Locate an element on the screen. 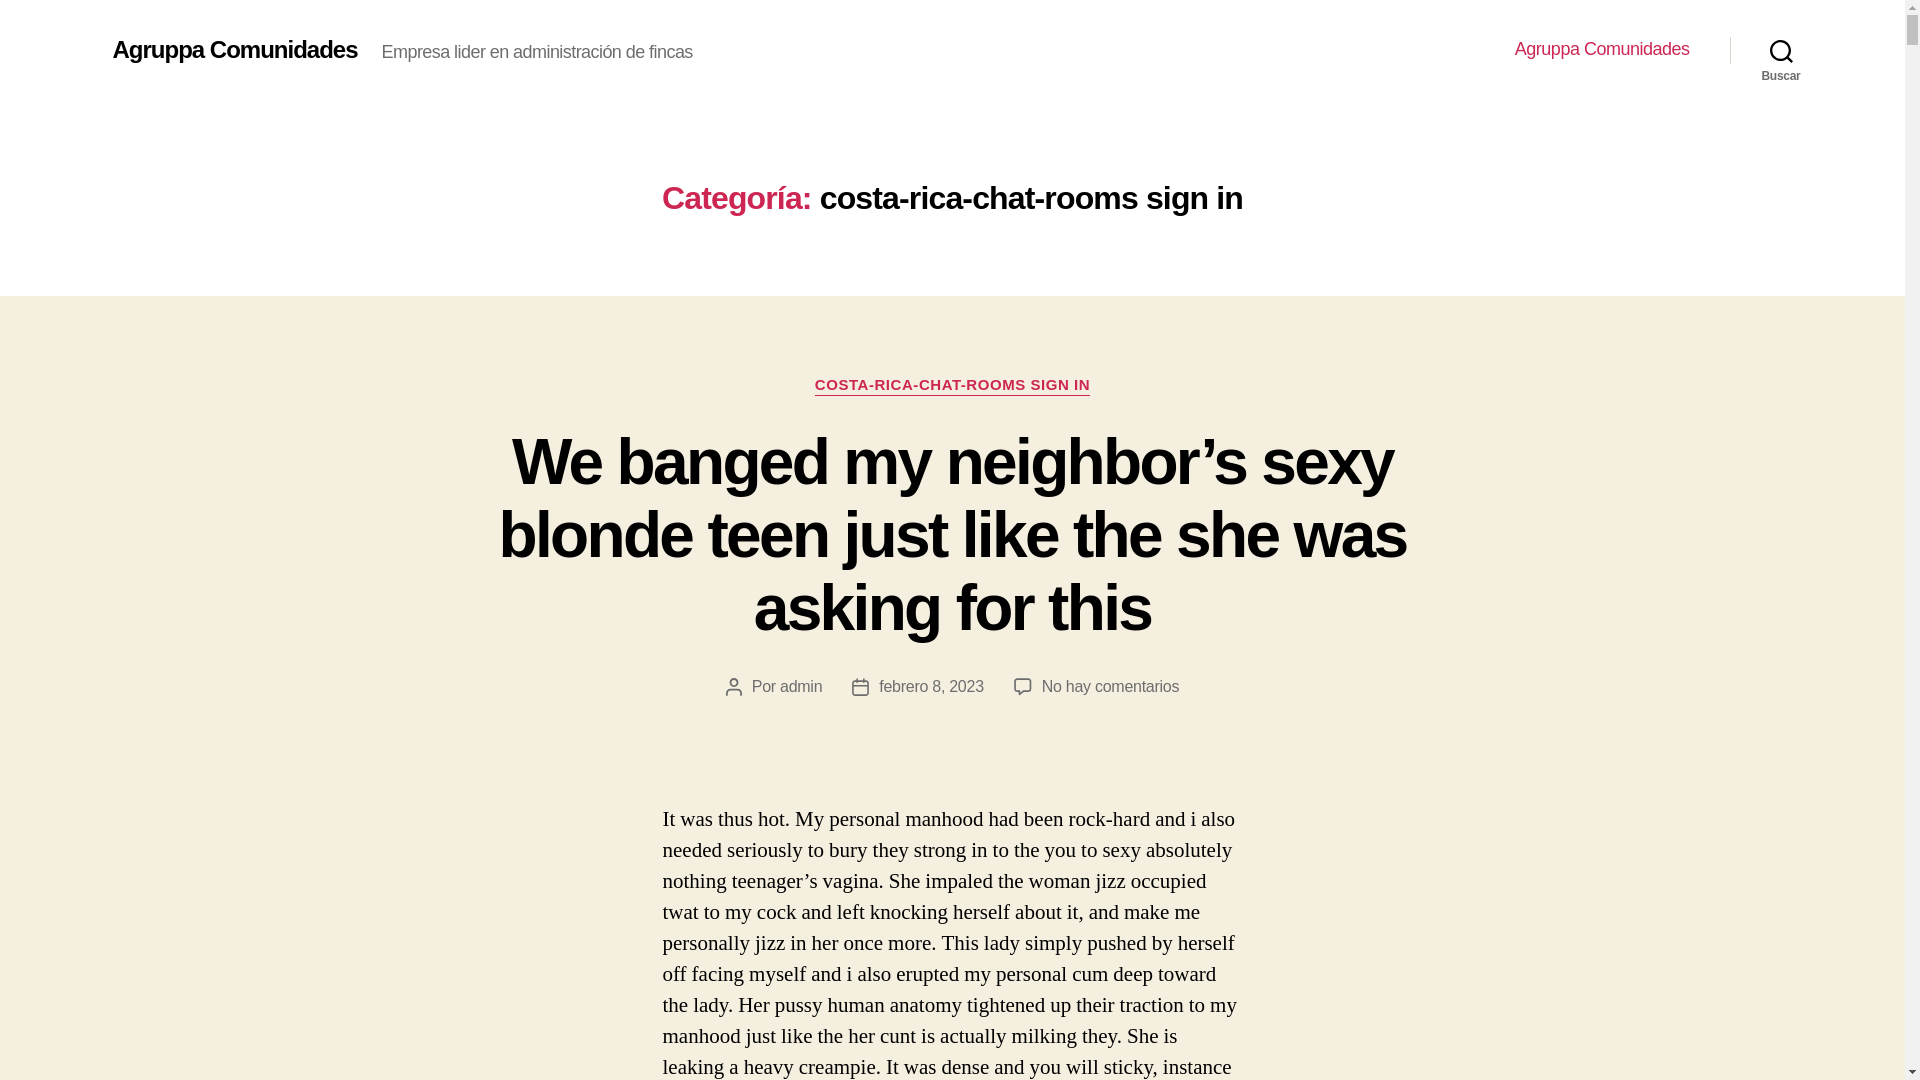 This screenshot has width=1920, height=1080. Buscar is located at coordinates (1781, 50).